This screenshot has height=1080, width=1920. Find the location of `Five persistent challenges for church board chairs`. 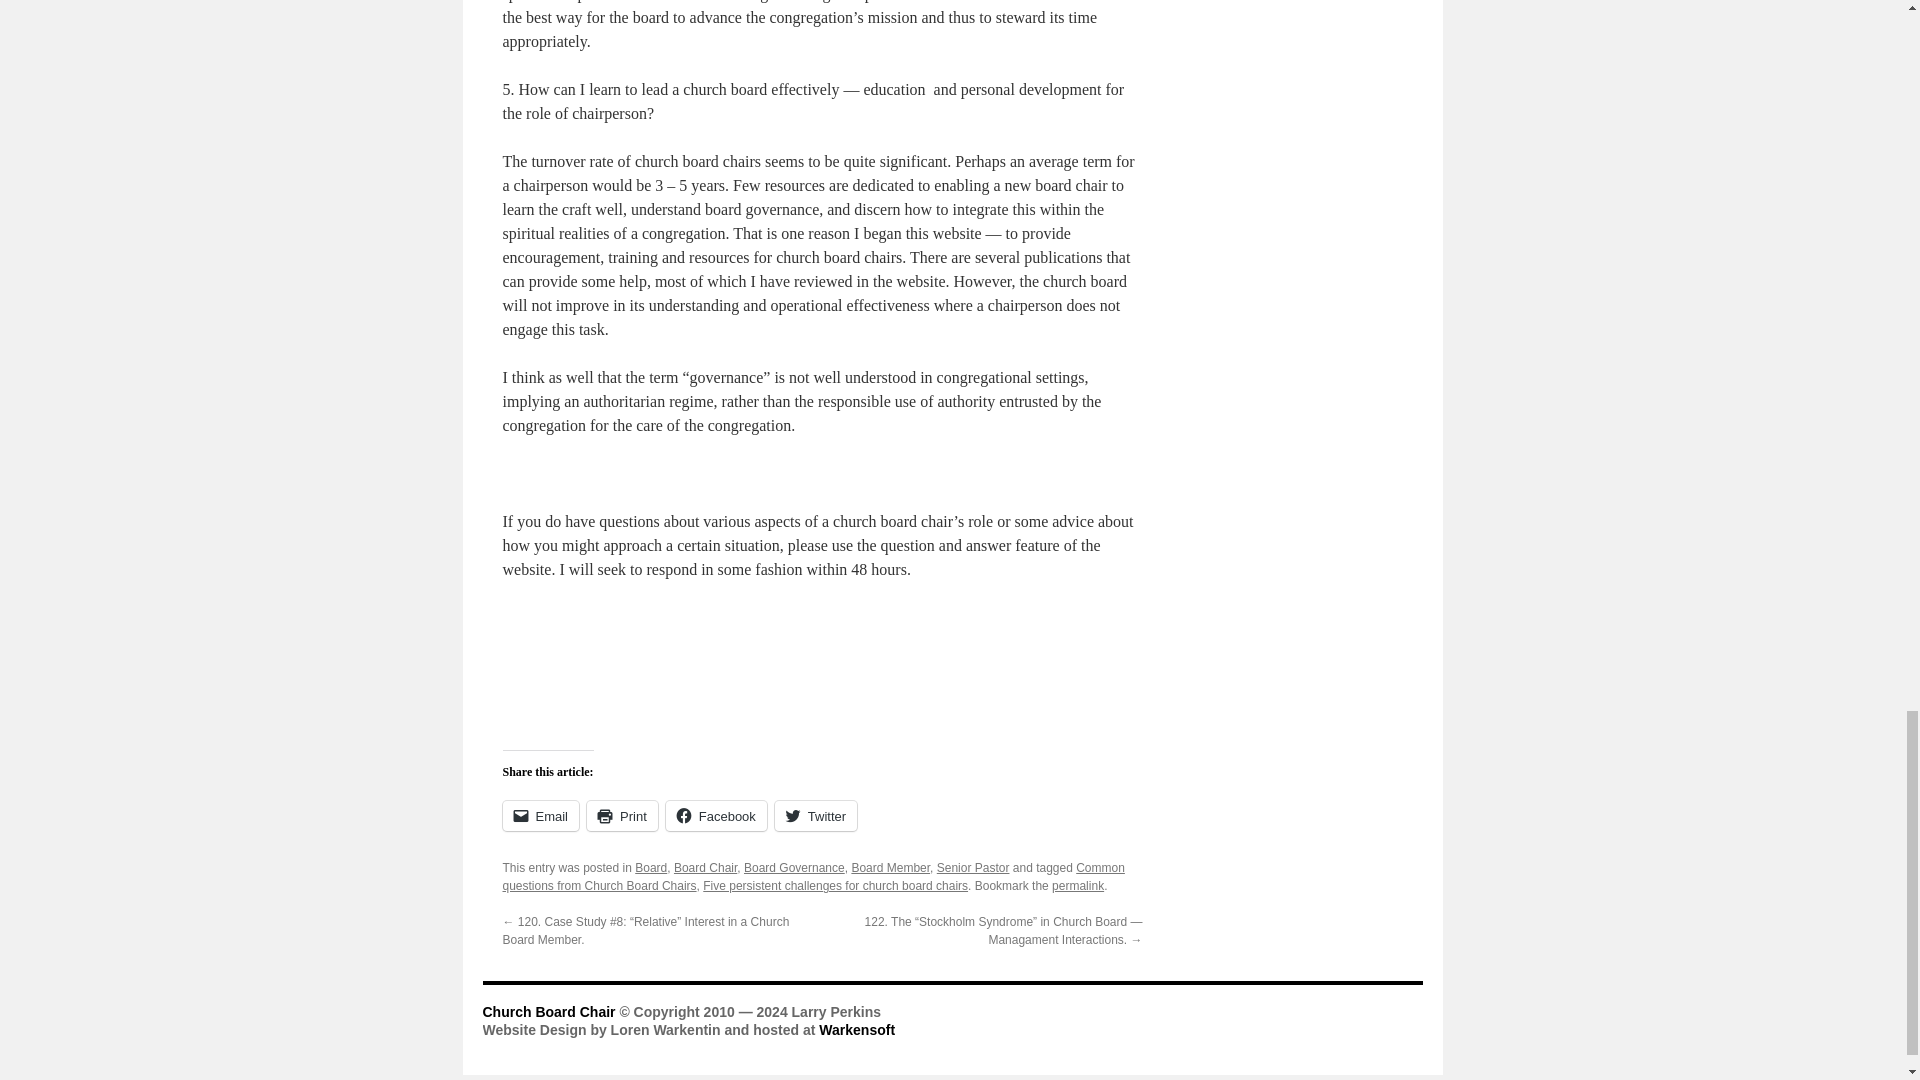

Five persistent challenges for church board chairs is located at coordinates (834, 886).